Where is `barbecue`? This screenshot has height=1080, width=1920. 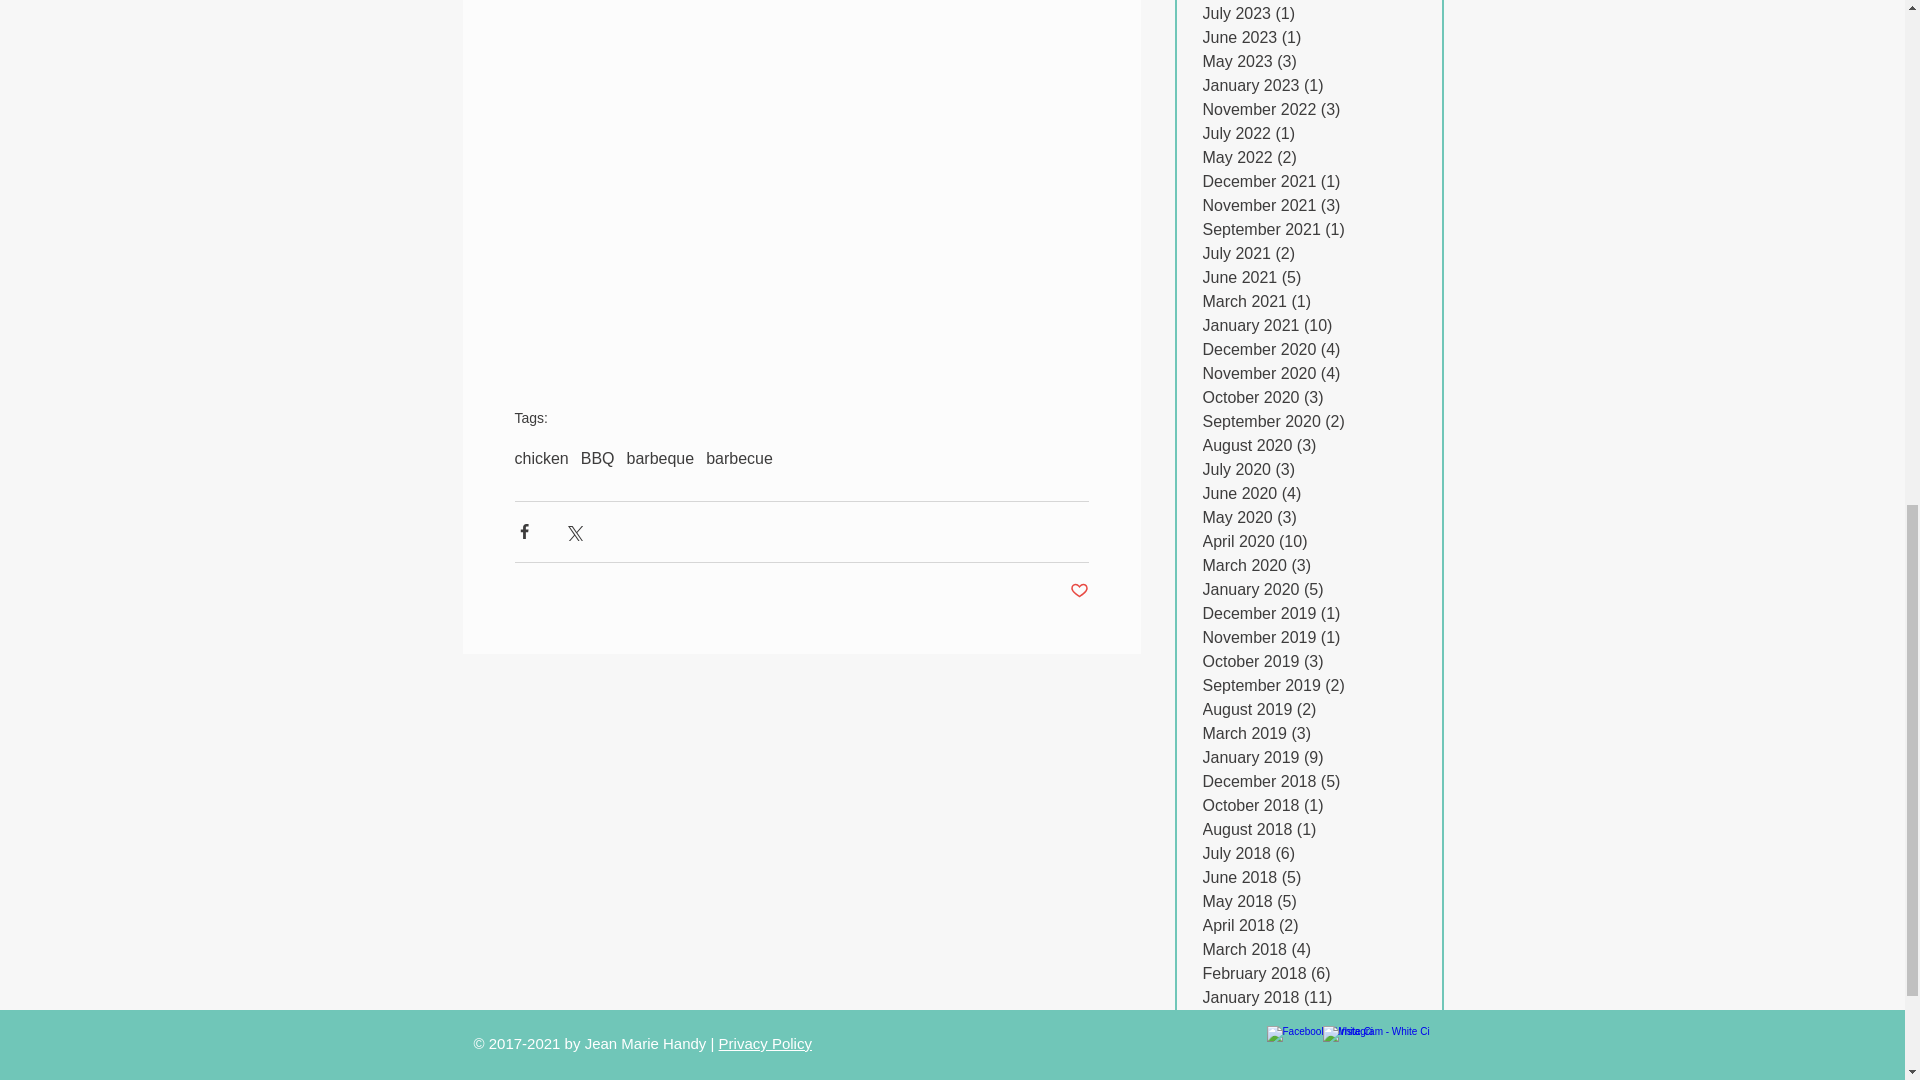 barbecue is located at coordinates (740, 458).